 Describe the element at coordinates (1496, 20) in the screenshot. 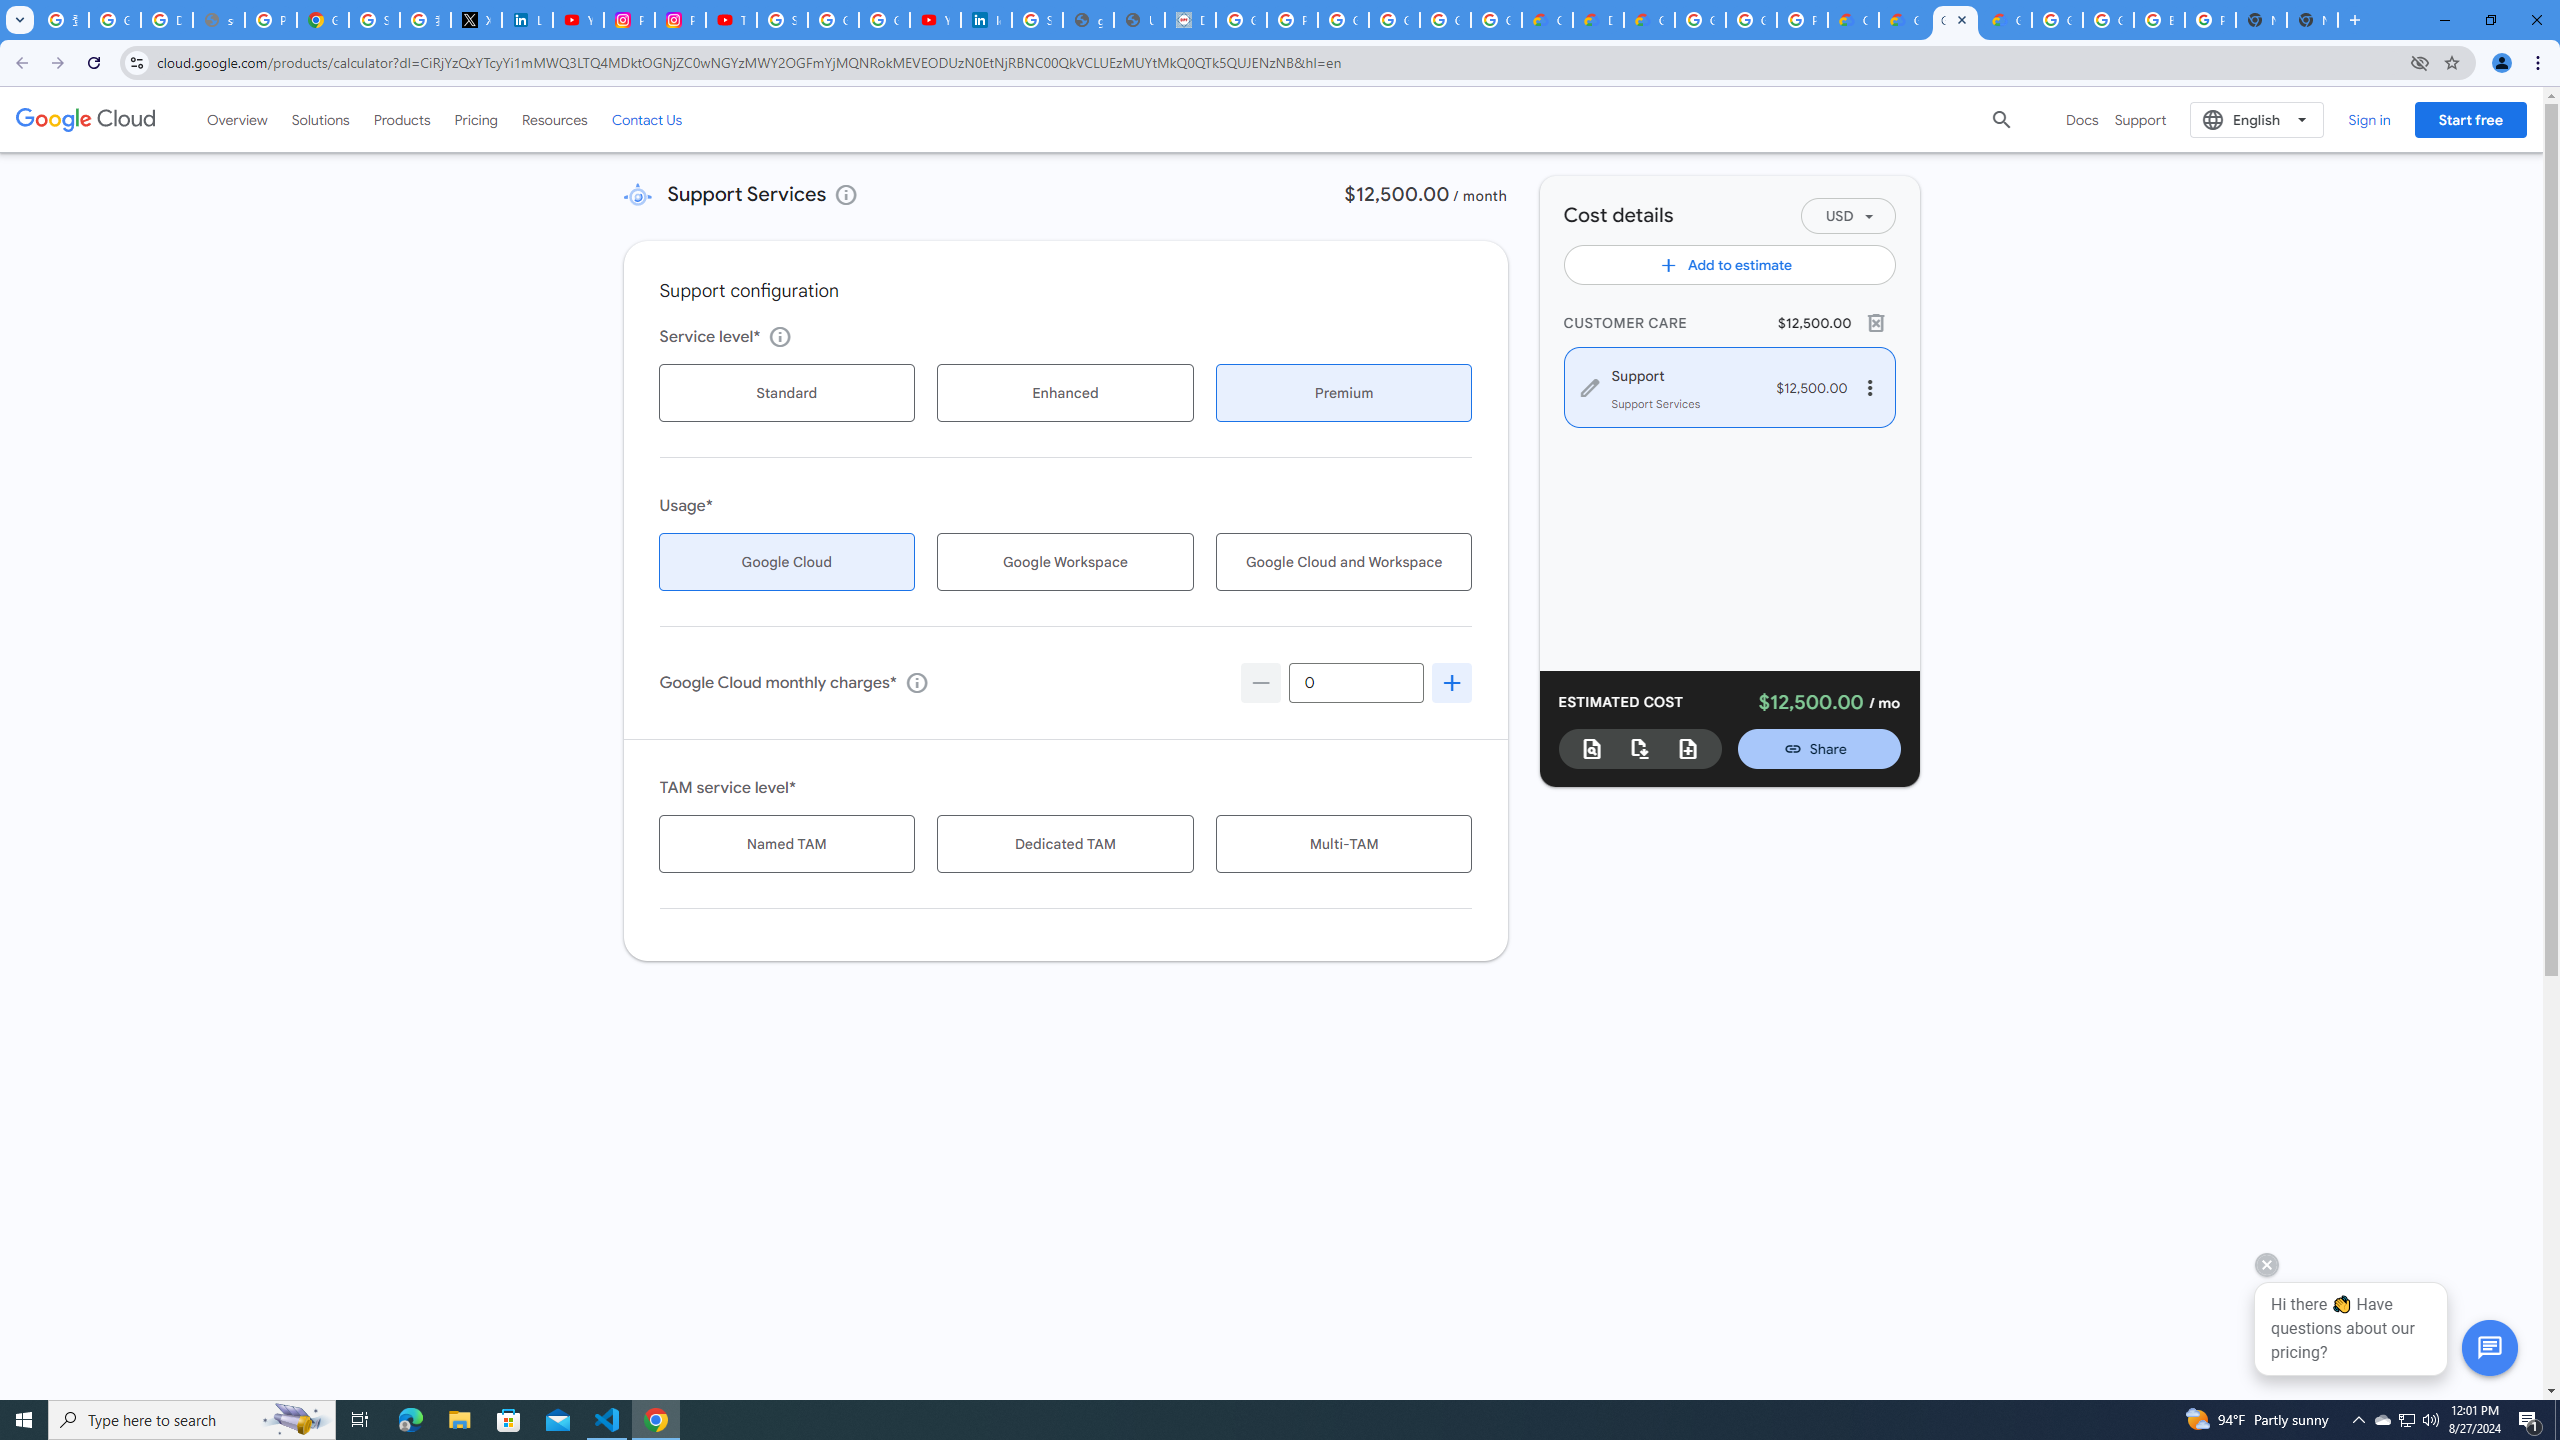

I see `Google Workspace - Specific Terms` at that location.